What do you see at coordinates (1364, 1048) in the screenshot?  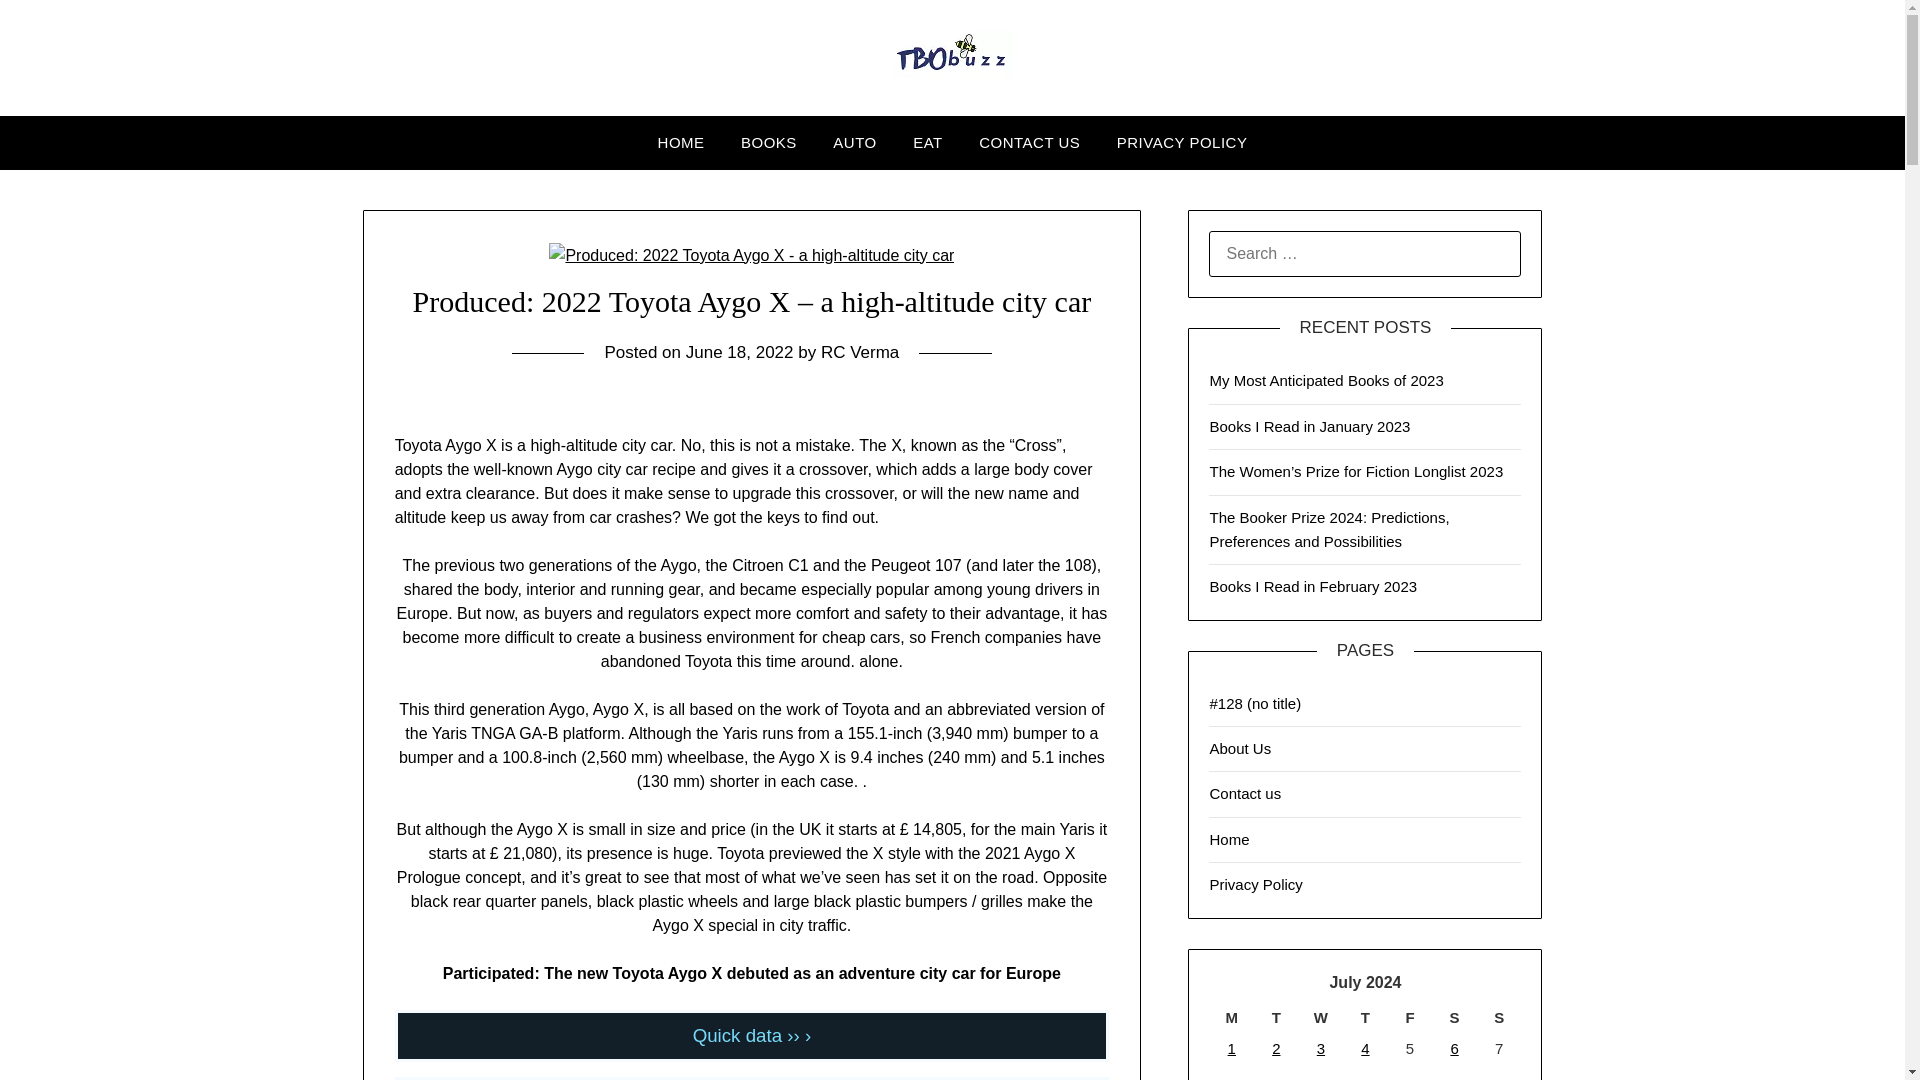 I see `4` at bounding box center [1364, 1048].